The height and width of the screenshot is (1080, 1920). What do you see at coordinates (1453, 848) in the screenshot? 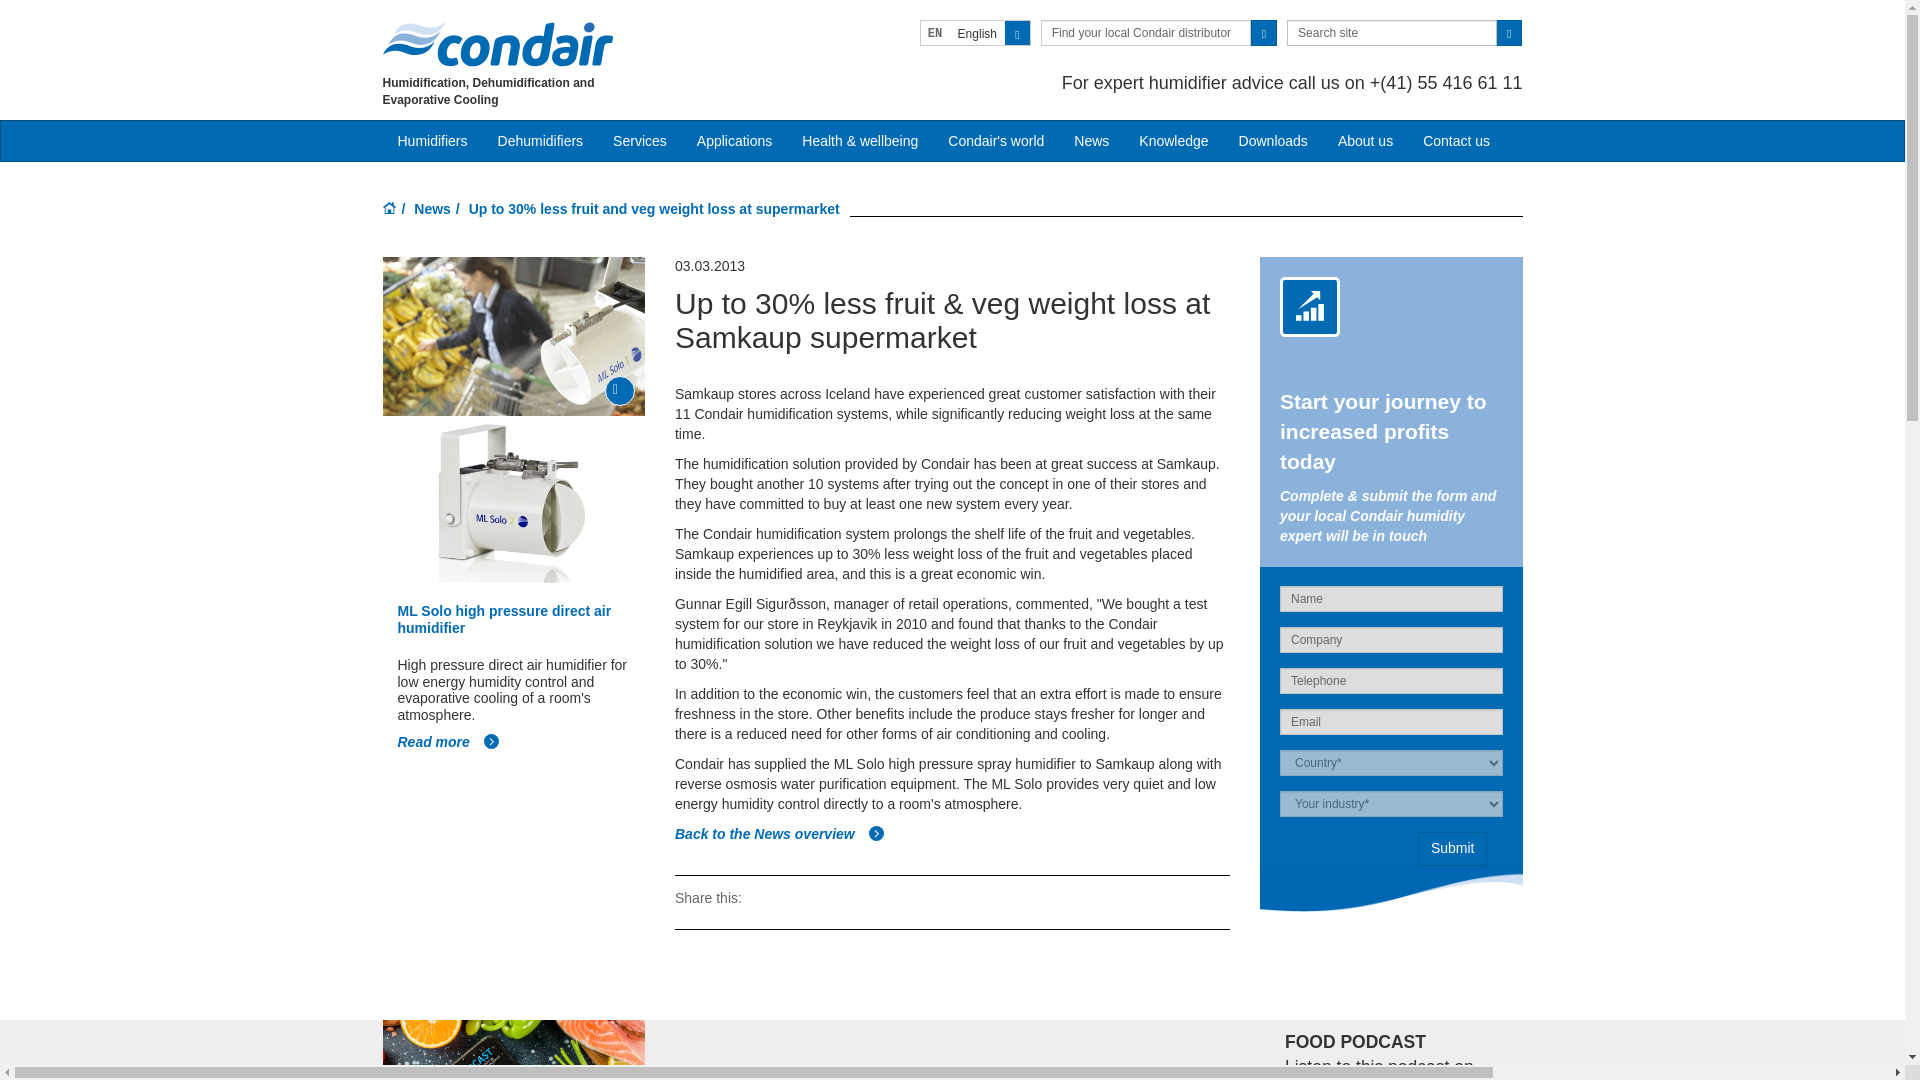
I see `Submit` at bounding box center [1453, 848].